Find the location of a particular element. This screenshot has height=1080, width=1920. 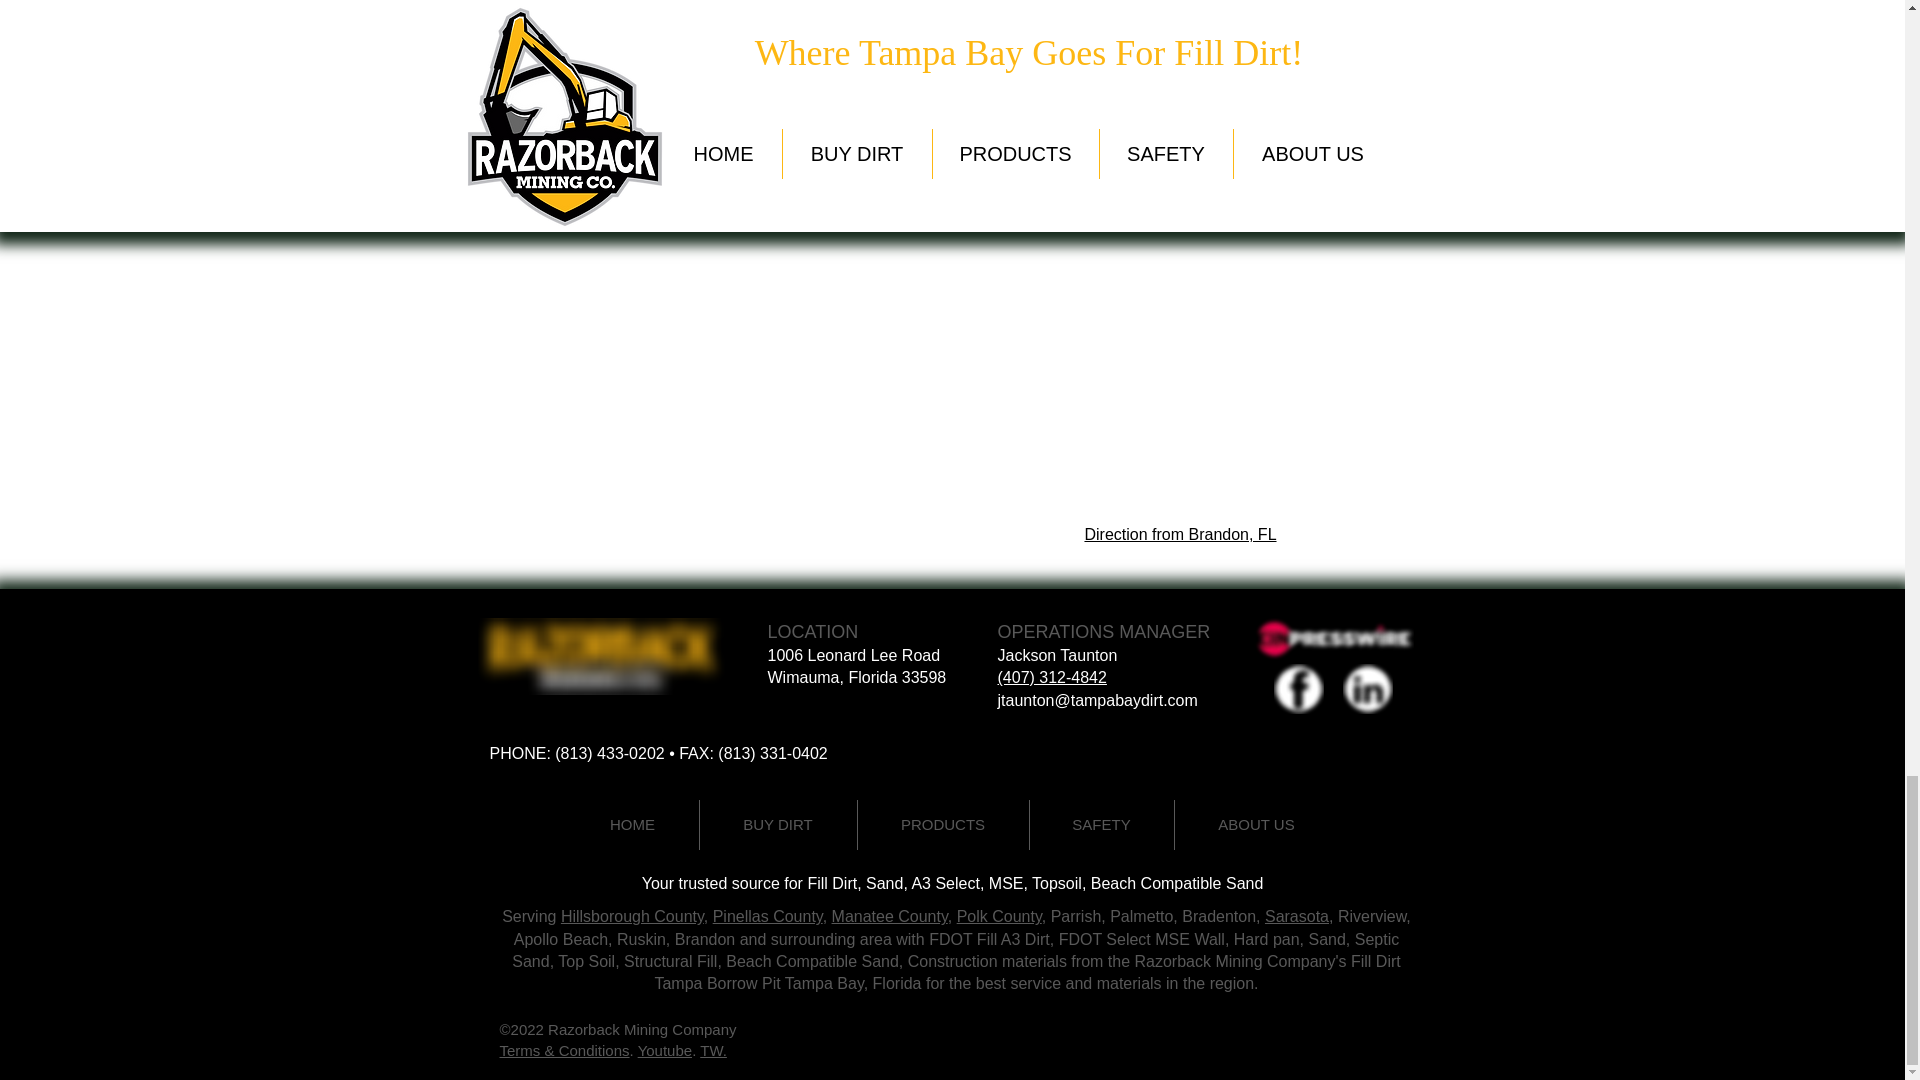

HOME is located at coordinates (632, 824).